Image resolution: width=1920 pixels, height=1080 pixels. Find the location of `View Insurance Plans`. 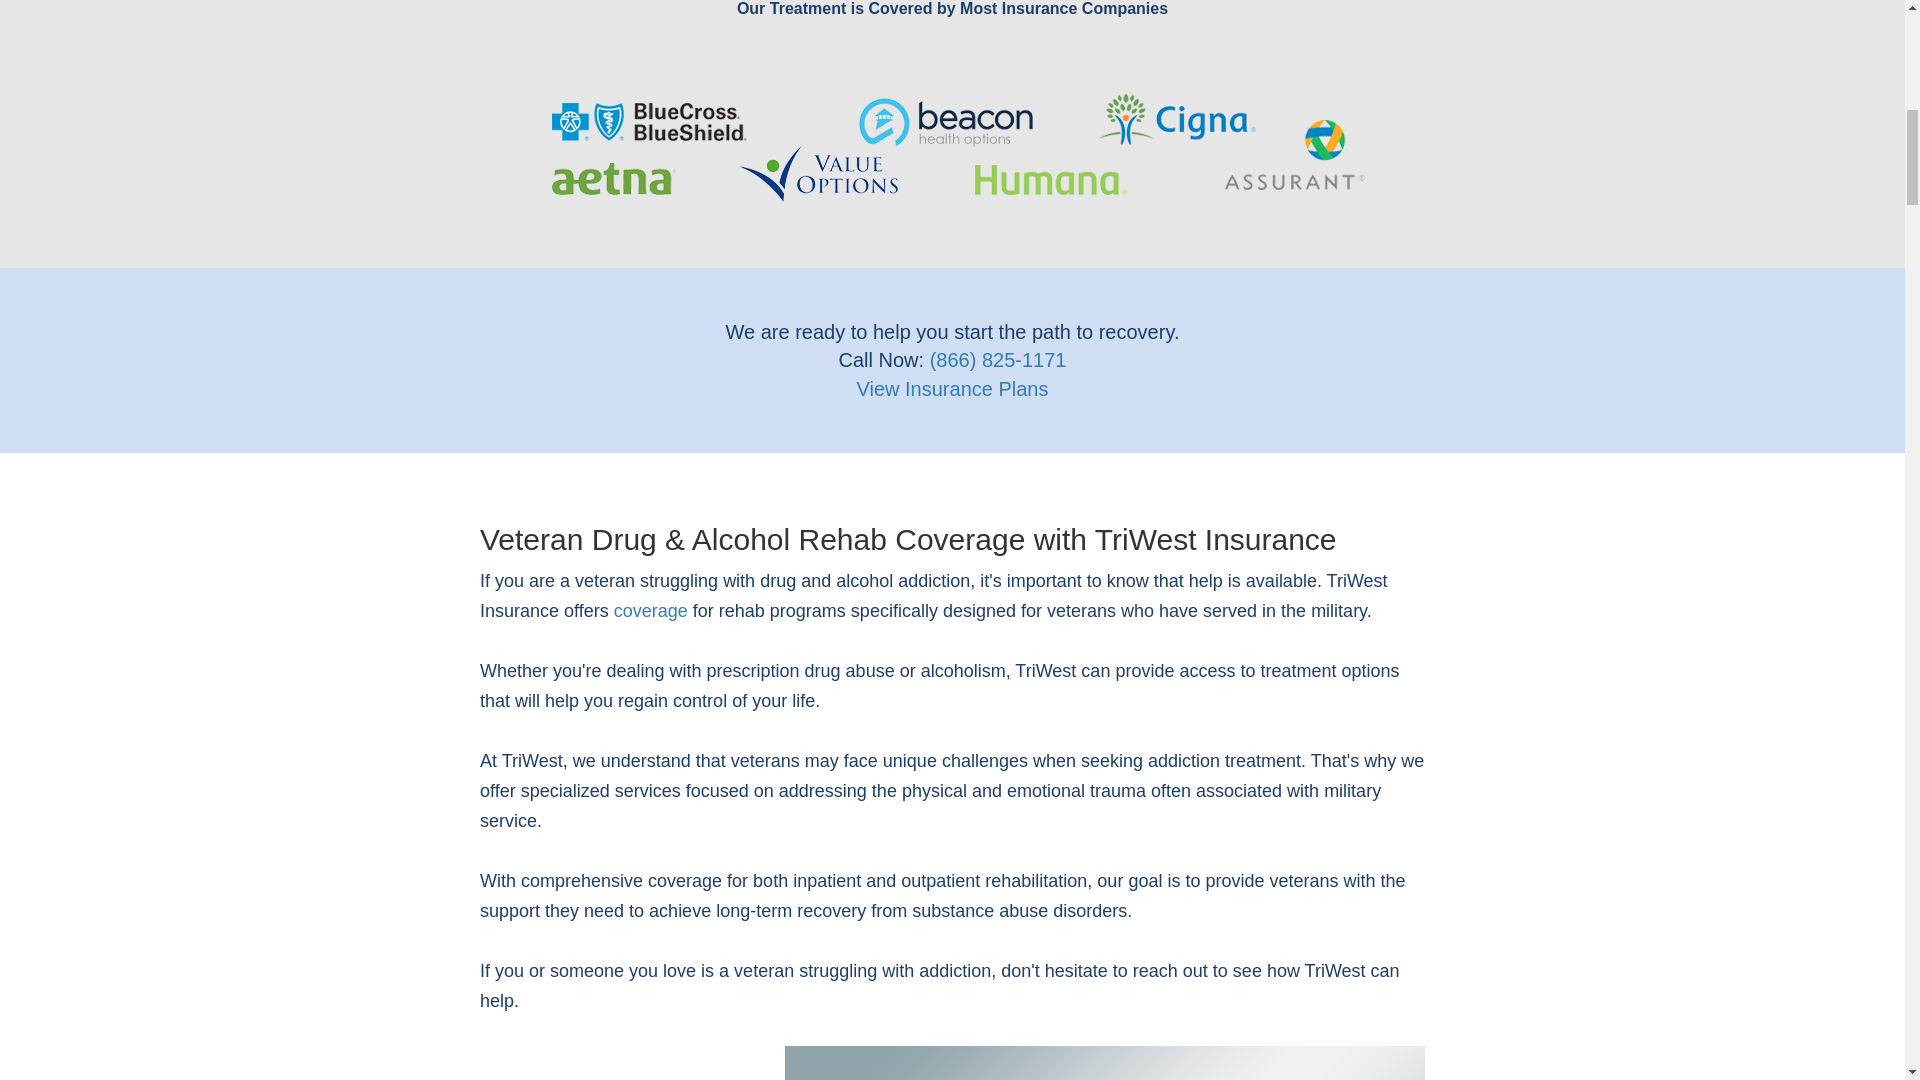

View Insurance Plans is located at coordinates (952, 388).